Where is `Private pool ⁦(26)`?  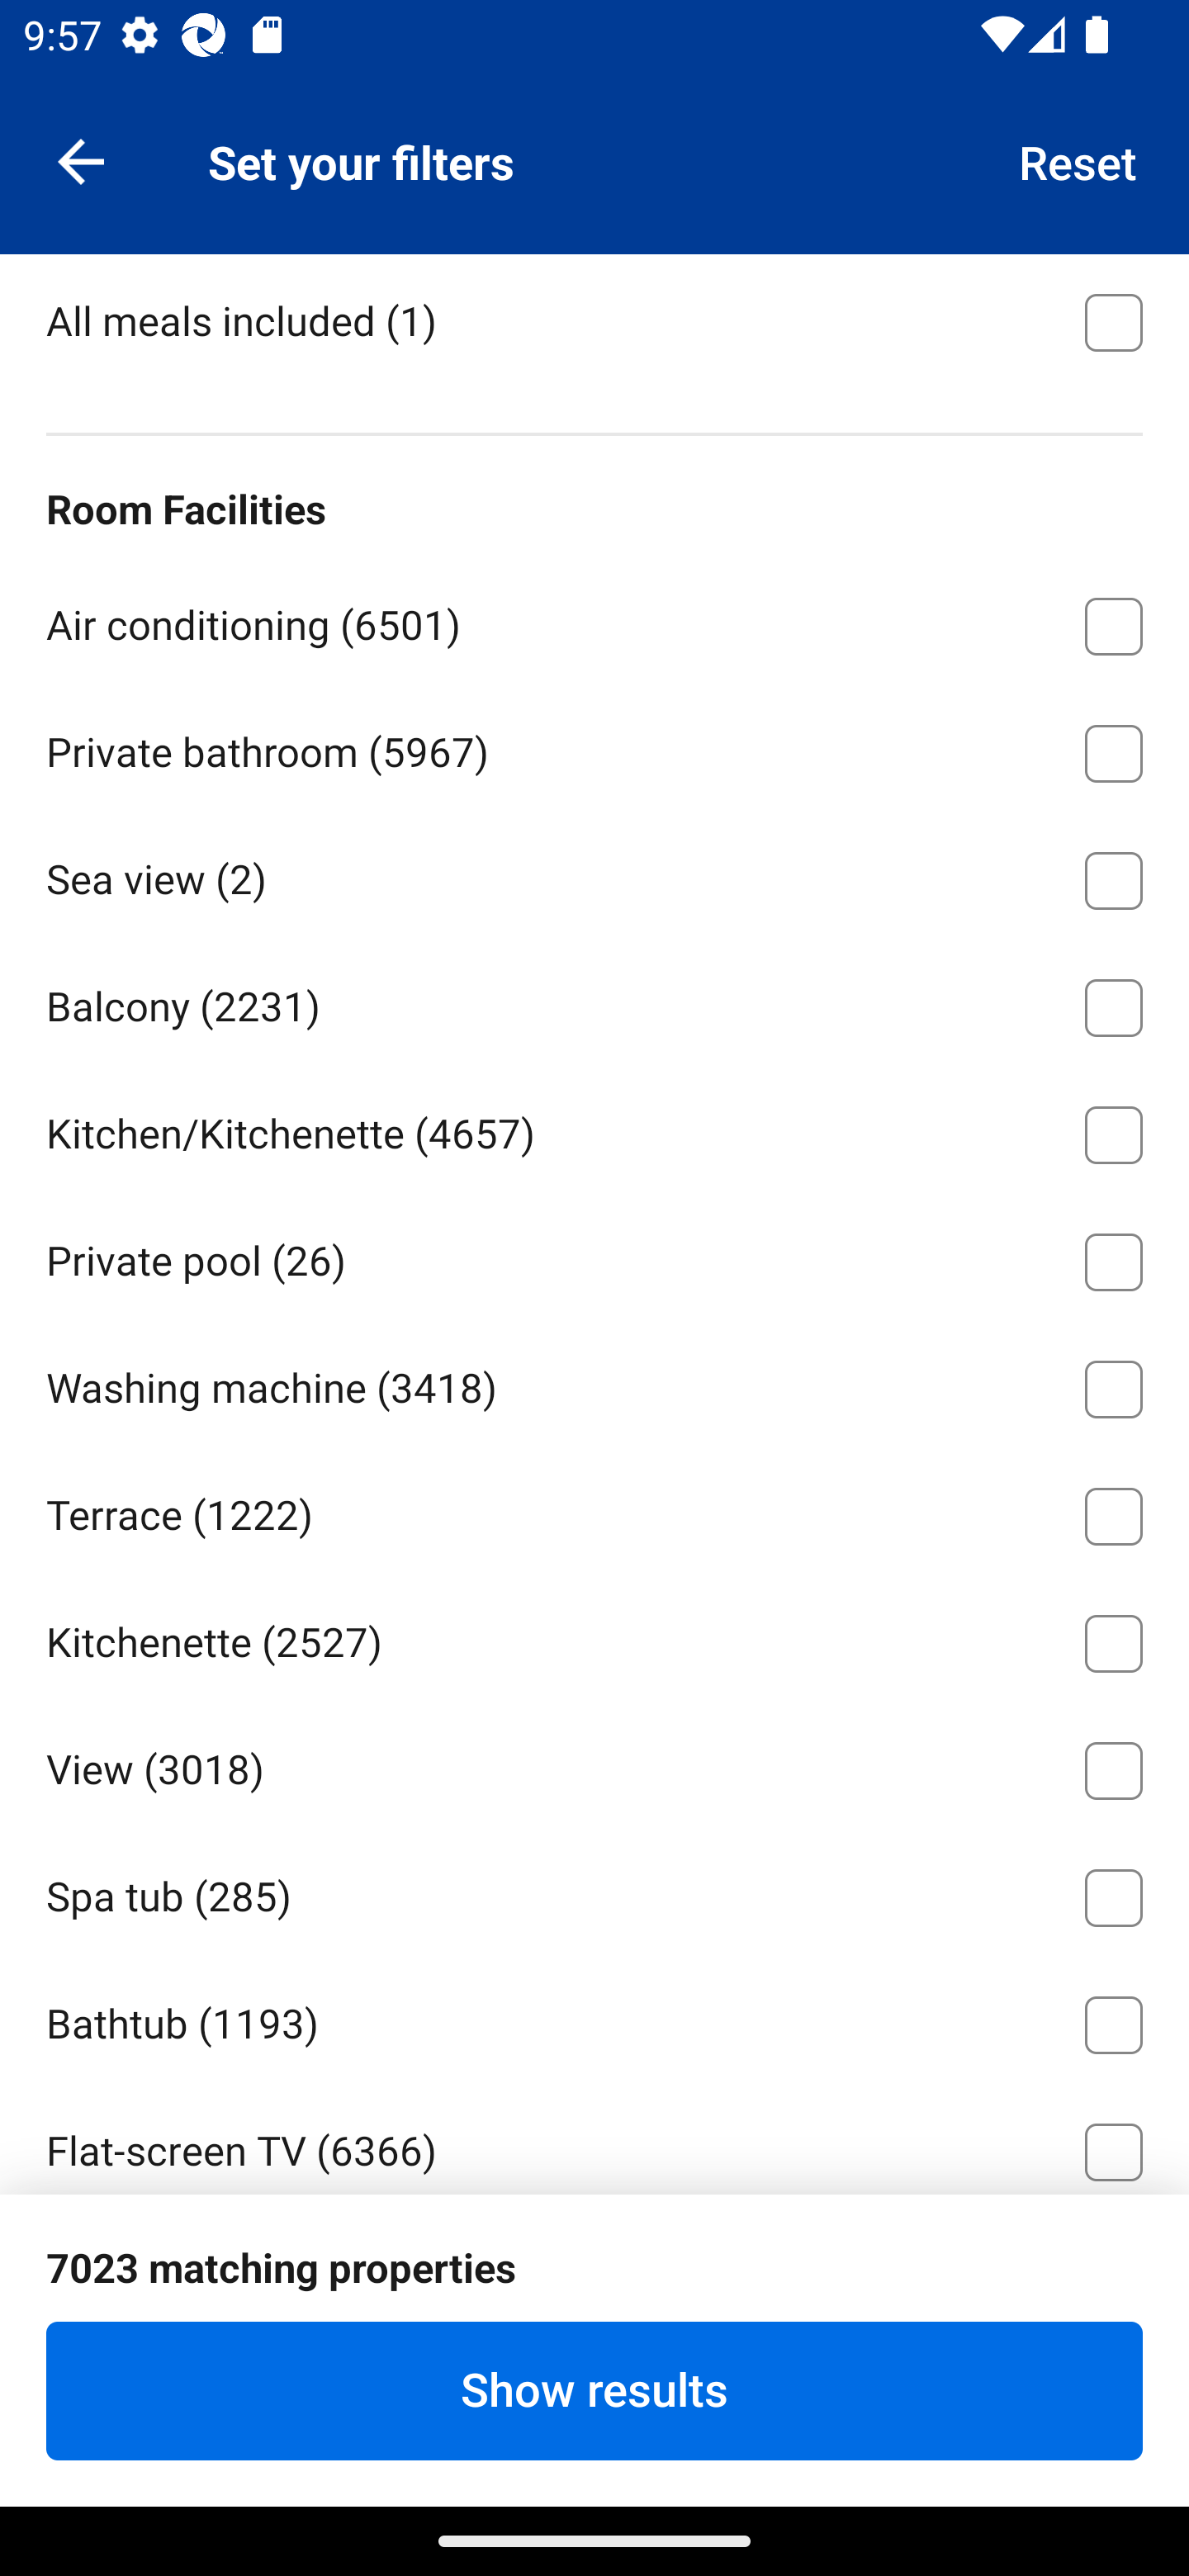 Private pool ⁦(26) is located at coordinates (594, 1255).